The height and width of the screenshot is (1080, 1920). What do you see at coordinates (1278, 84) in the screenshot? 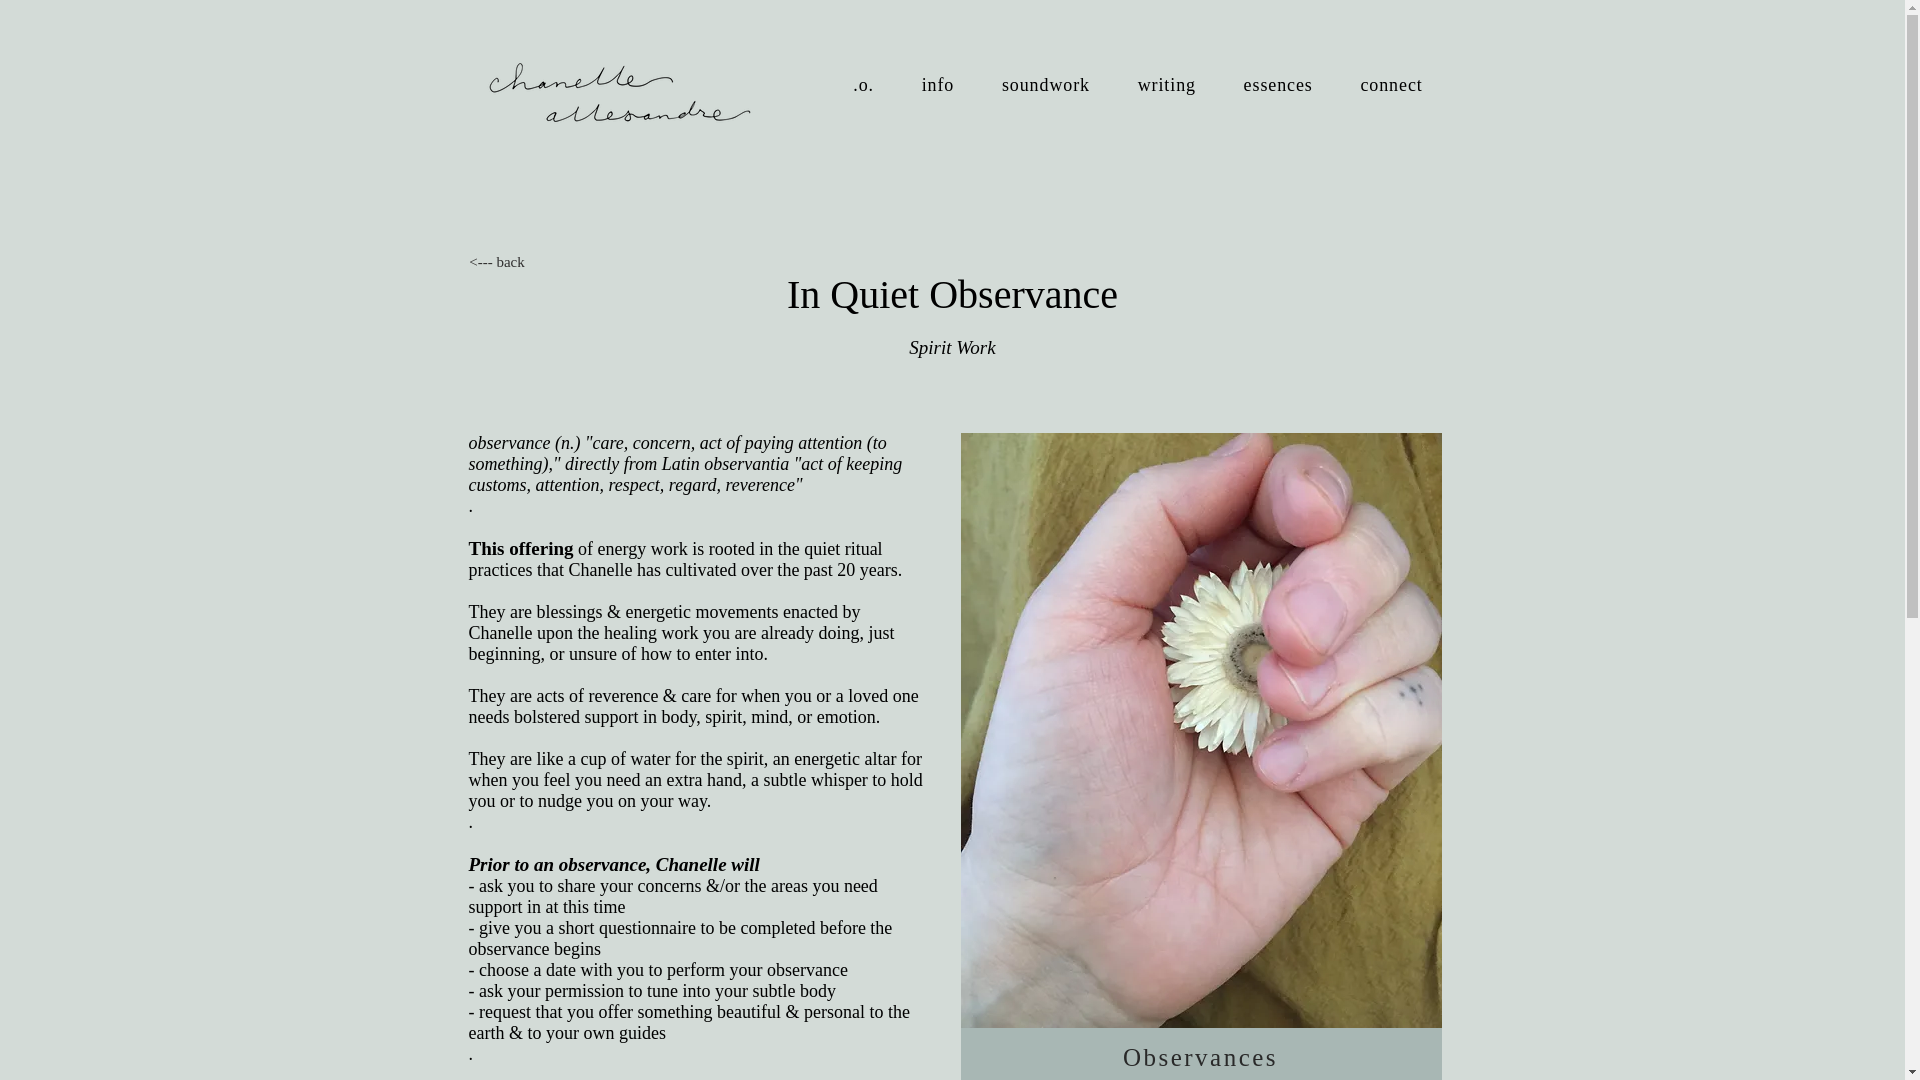
I see `essences` at bounding box center [1278, 84].